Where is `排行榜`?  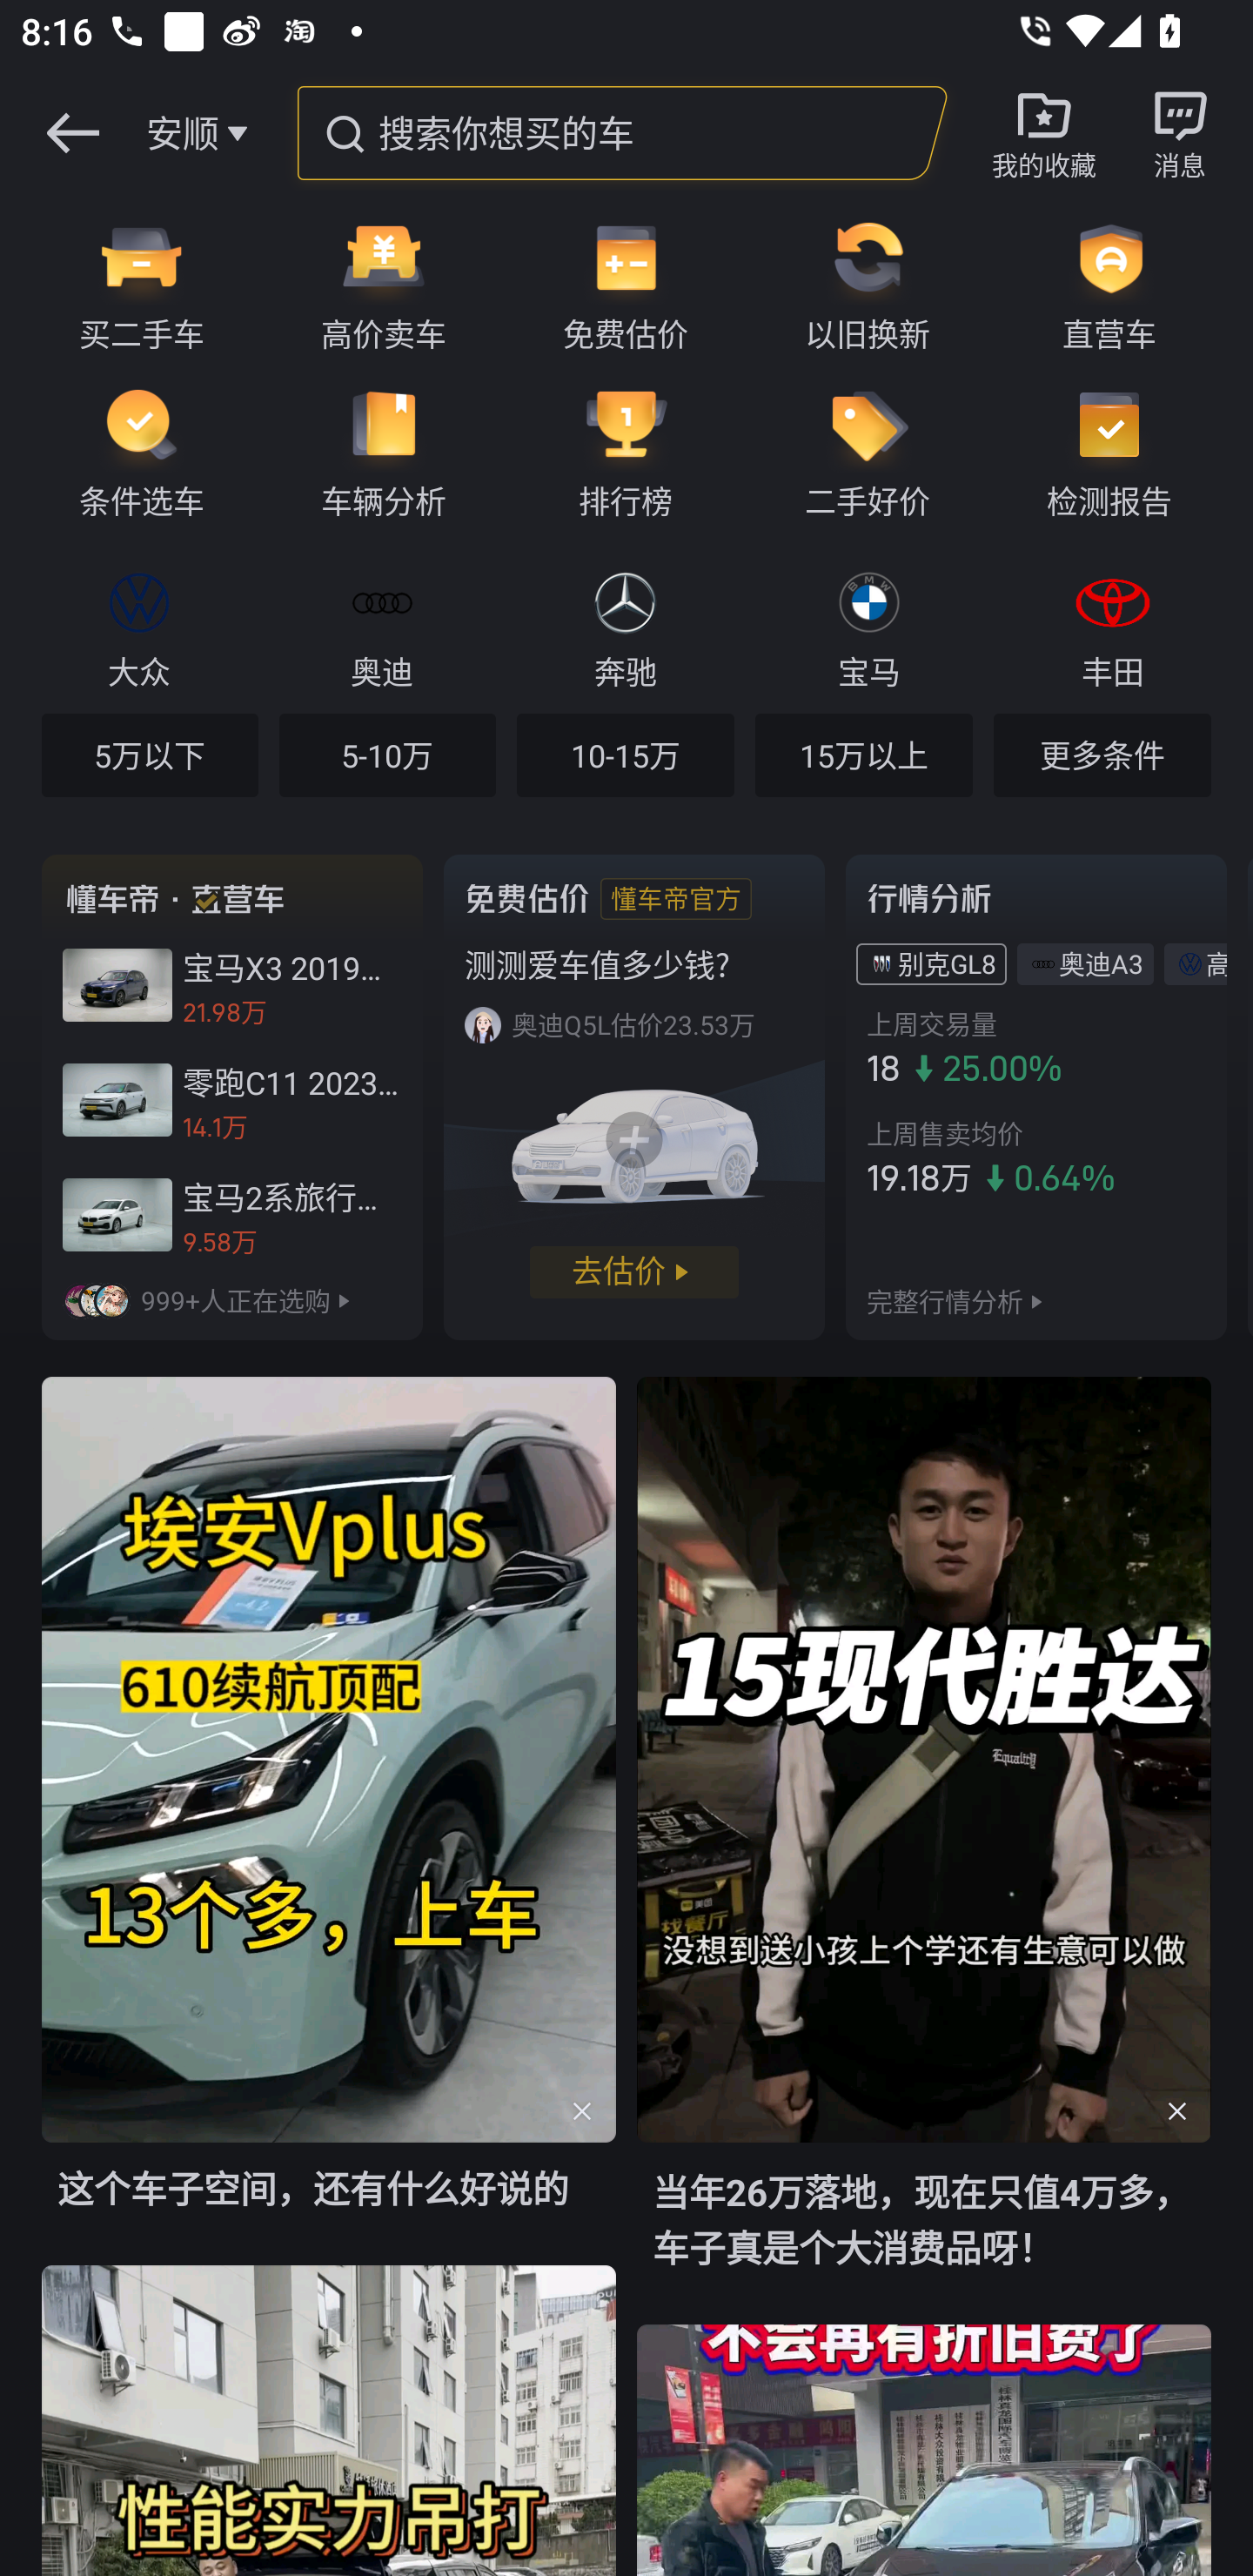 排行榜 is located at coordinates (626, 452).